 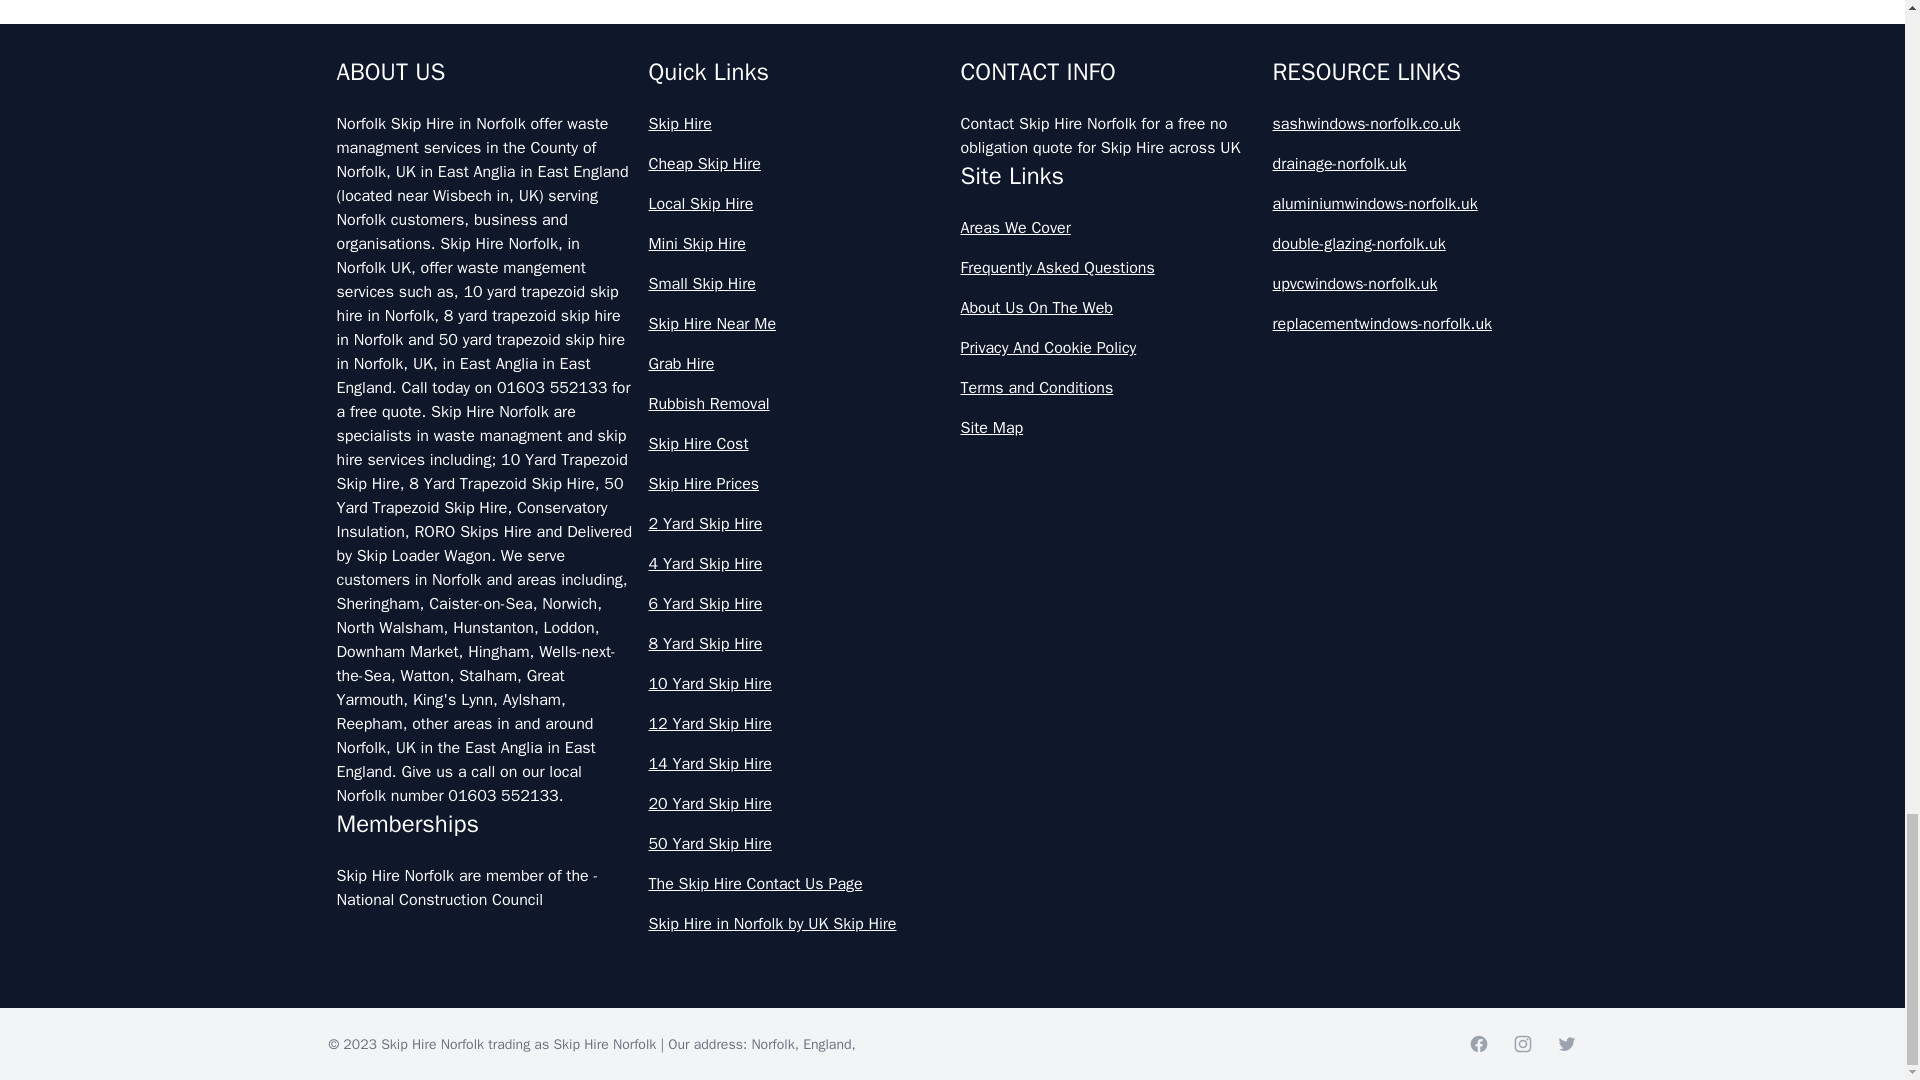 What do you see at coordinates (1420, 164) in the screenshot?
I see `drainage-norfolk.uk` at bounding box center [1420, 164].